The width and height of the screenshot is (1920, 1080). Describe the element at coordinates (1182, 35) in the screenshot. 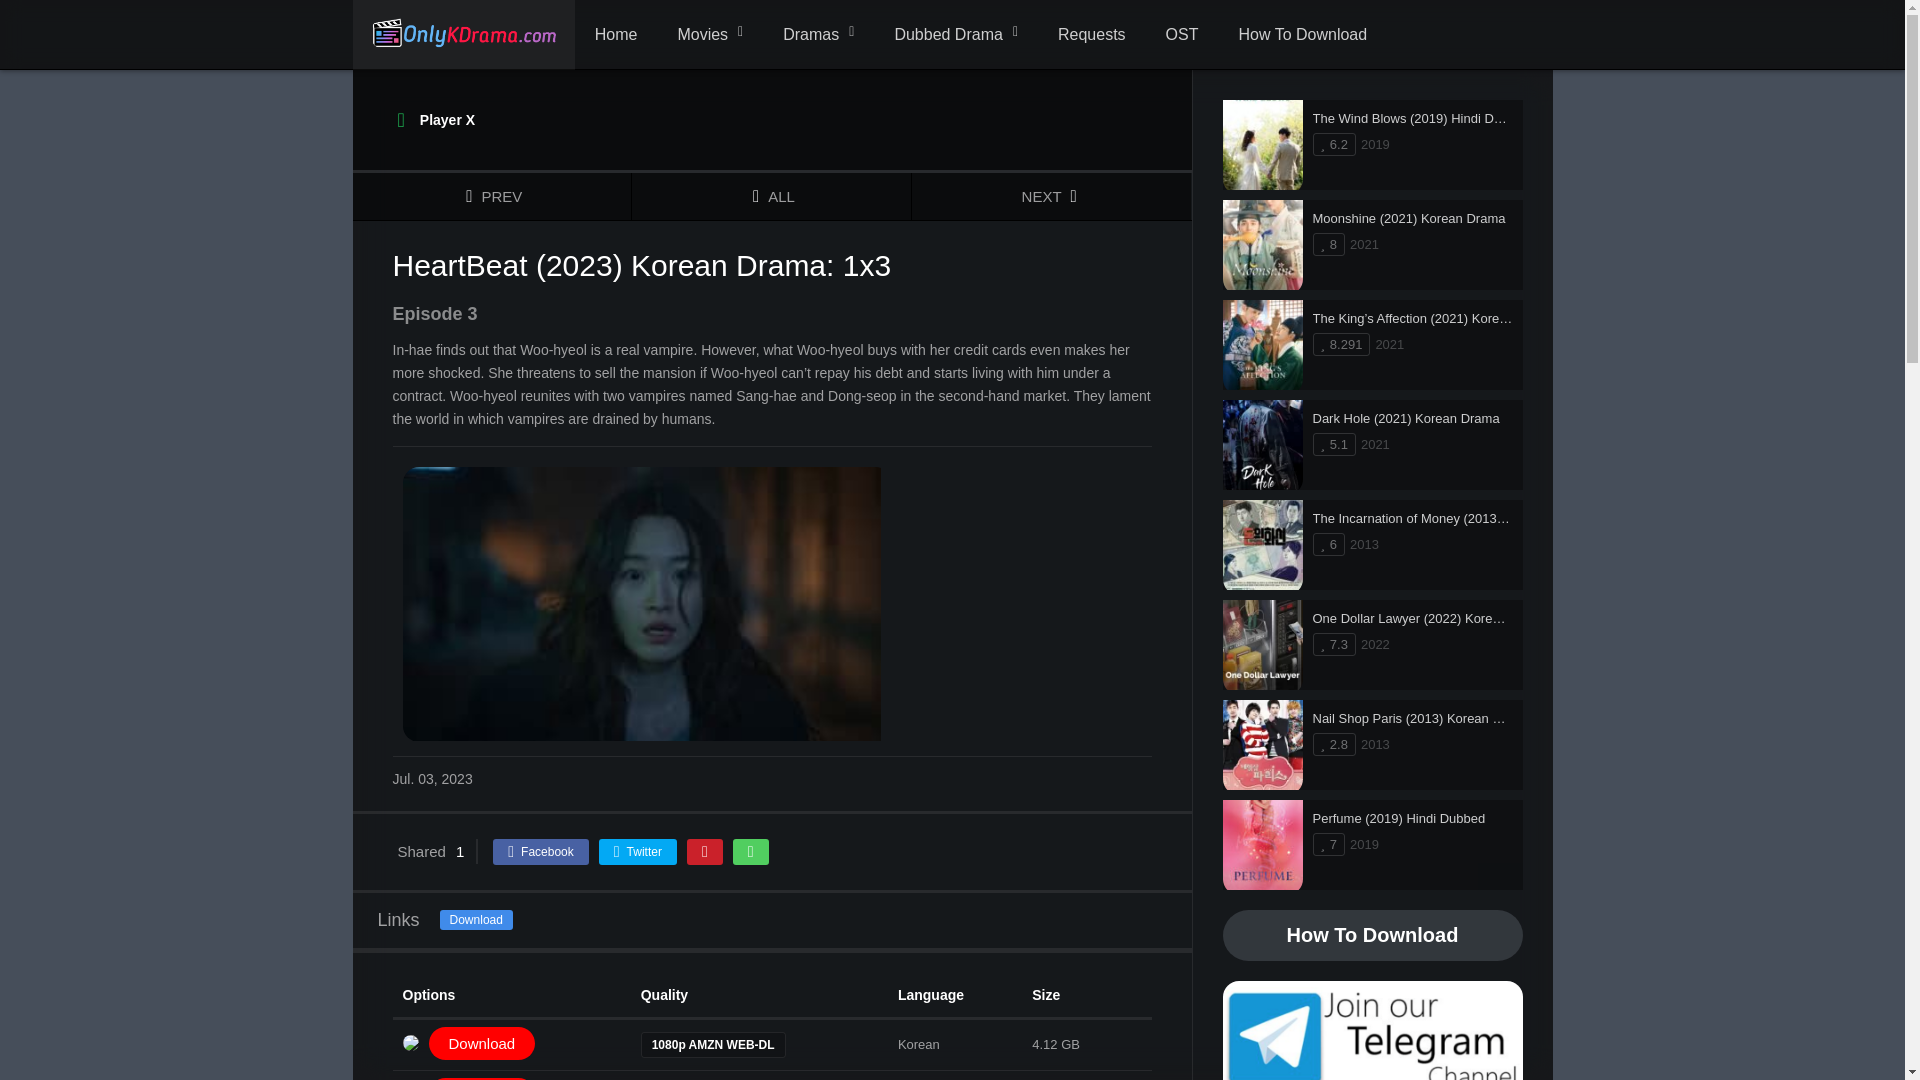

I see `OST` at that location.